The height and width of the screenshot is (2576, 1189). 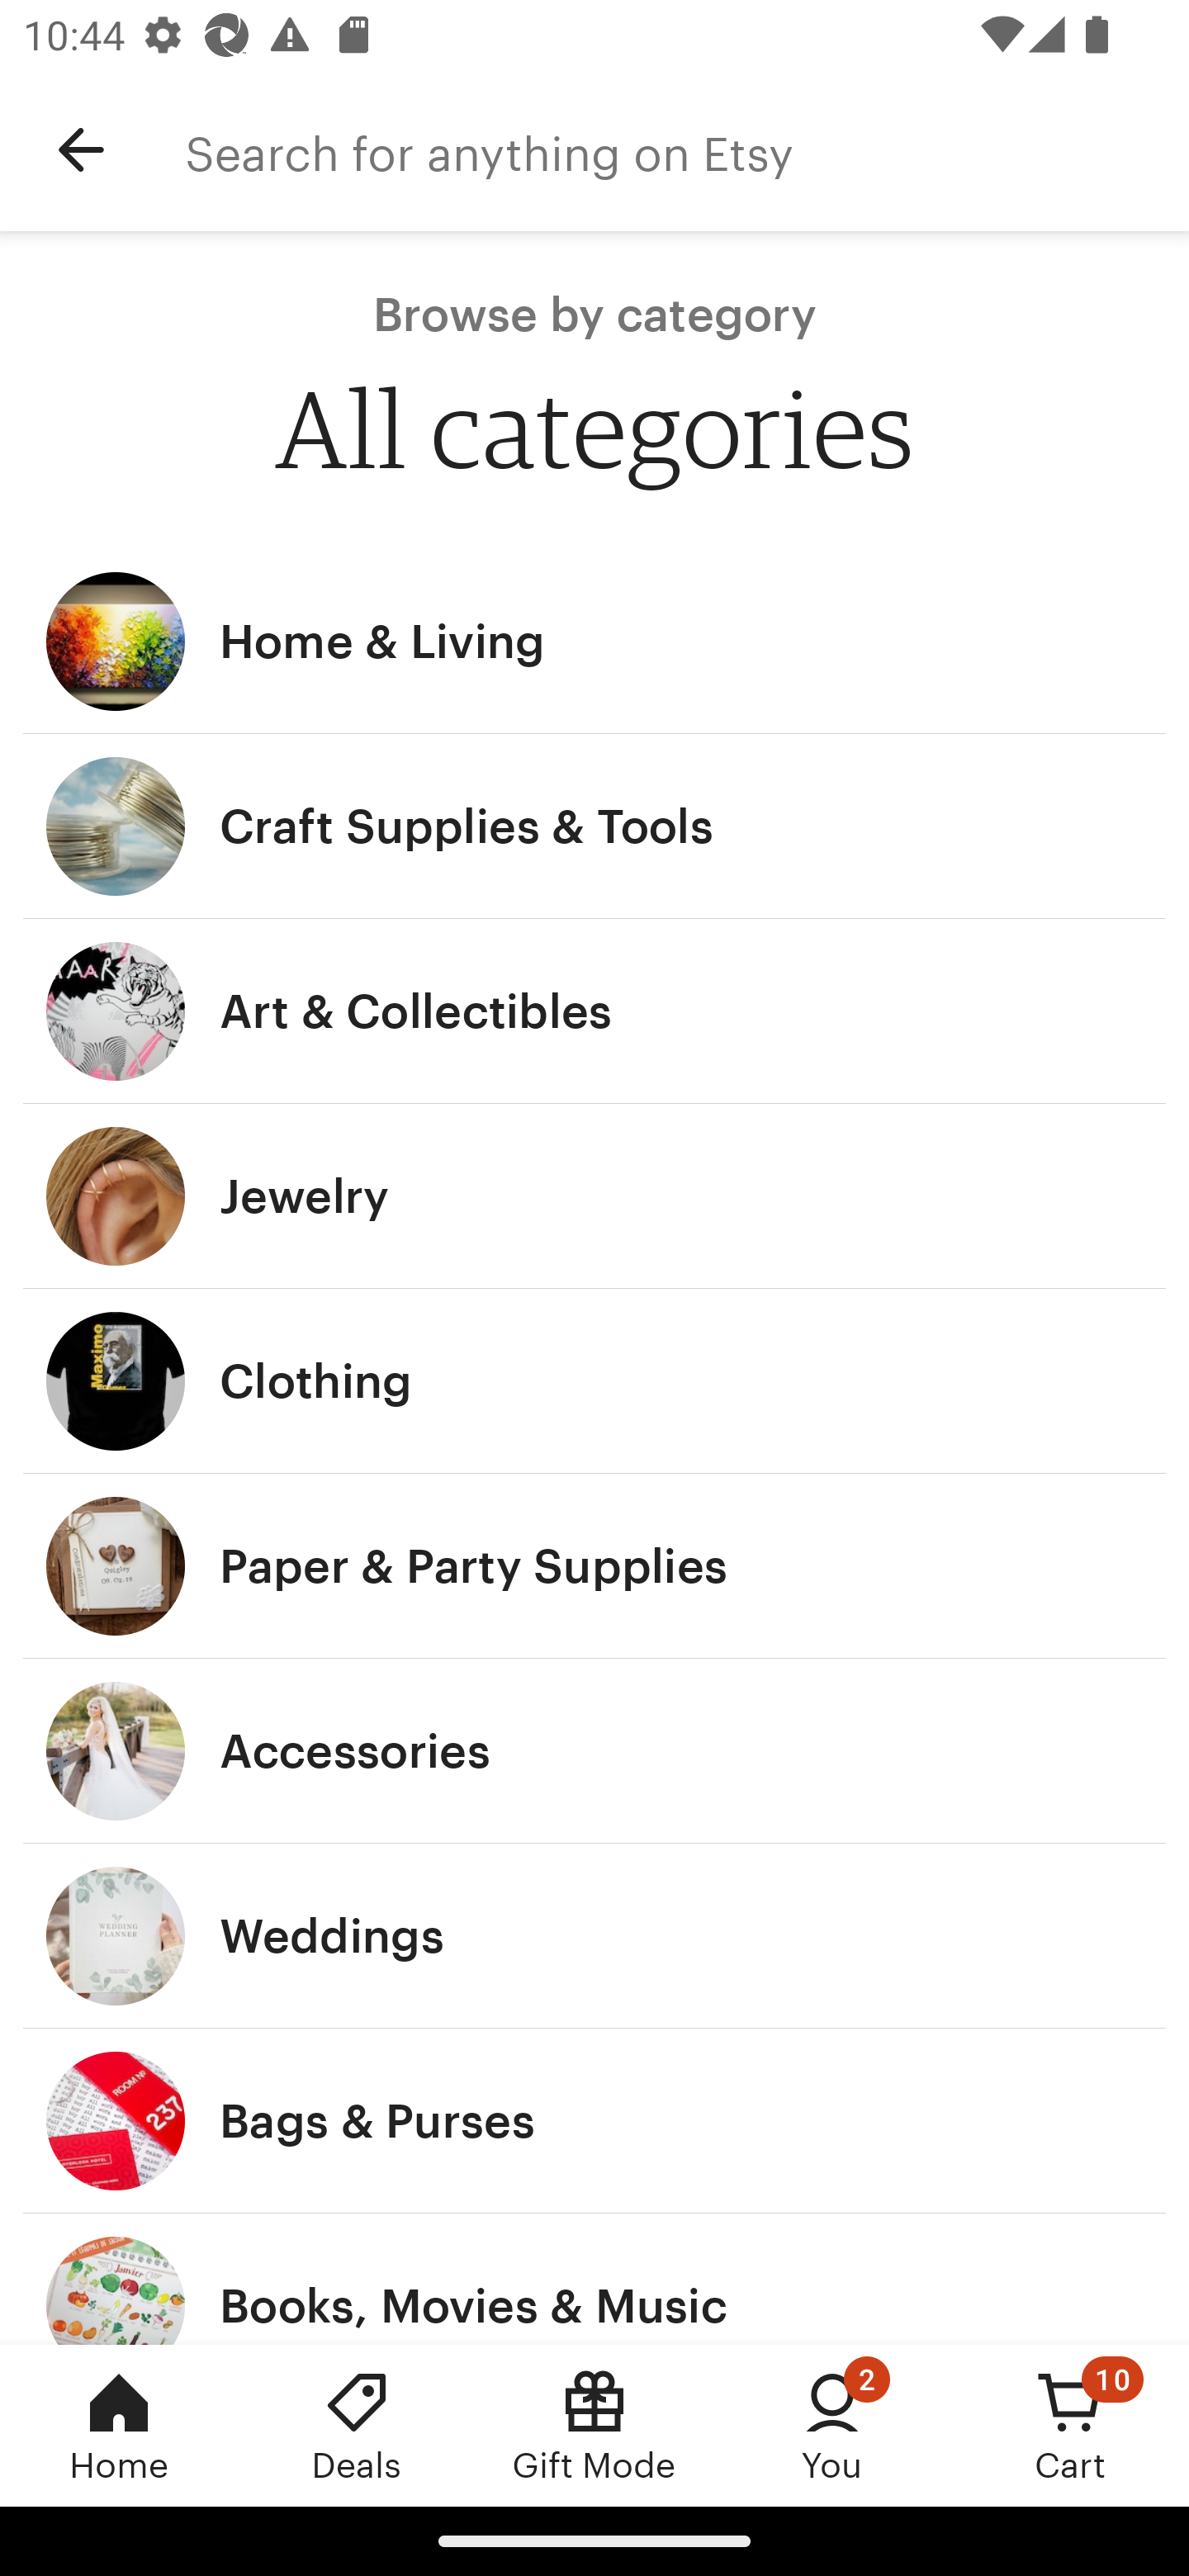 What do you see at coordinates (687, 150) in the screenshot?
I see `Search for anything on Etsy` at bounding box center [687, 150].